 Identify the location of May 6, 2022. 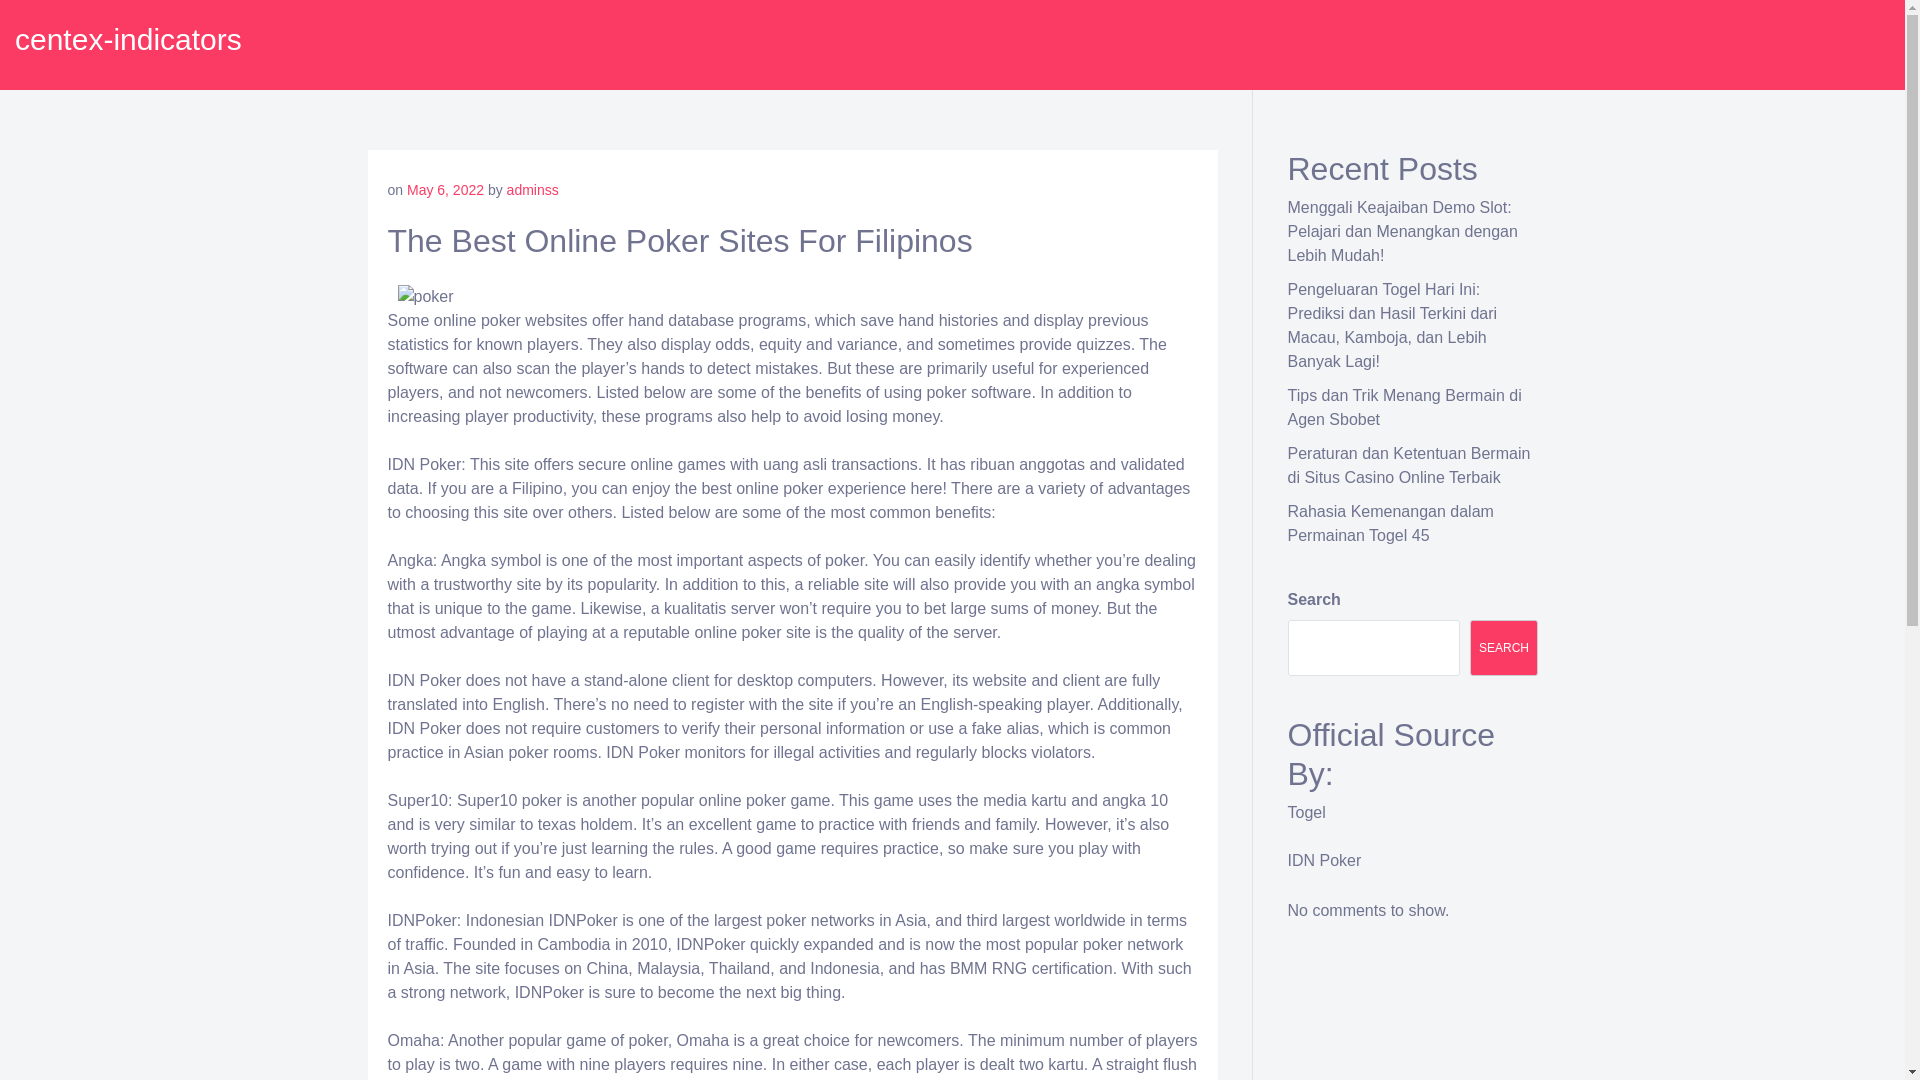
(445, 190).